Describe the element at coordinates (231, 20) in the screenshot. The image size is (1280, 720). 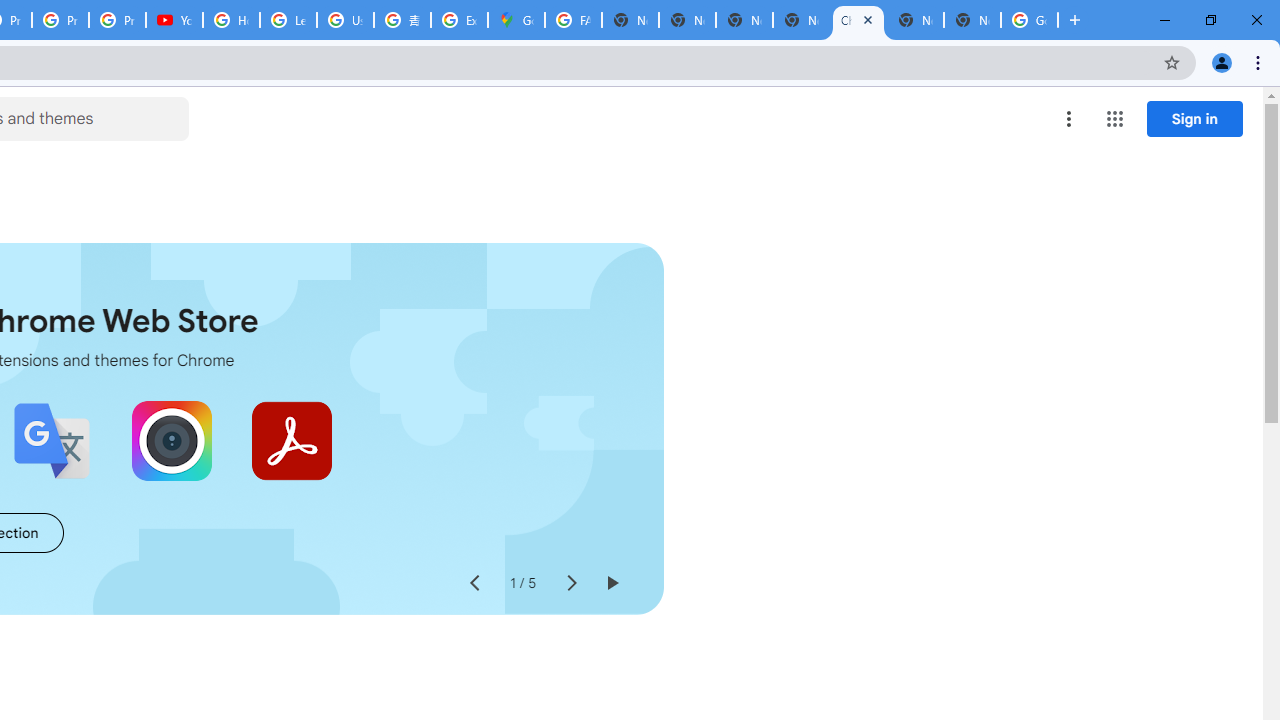
I see `How Chrome protects your passwords - Google Chrome Help` at that location.